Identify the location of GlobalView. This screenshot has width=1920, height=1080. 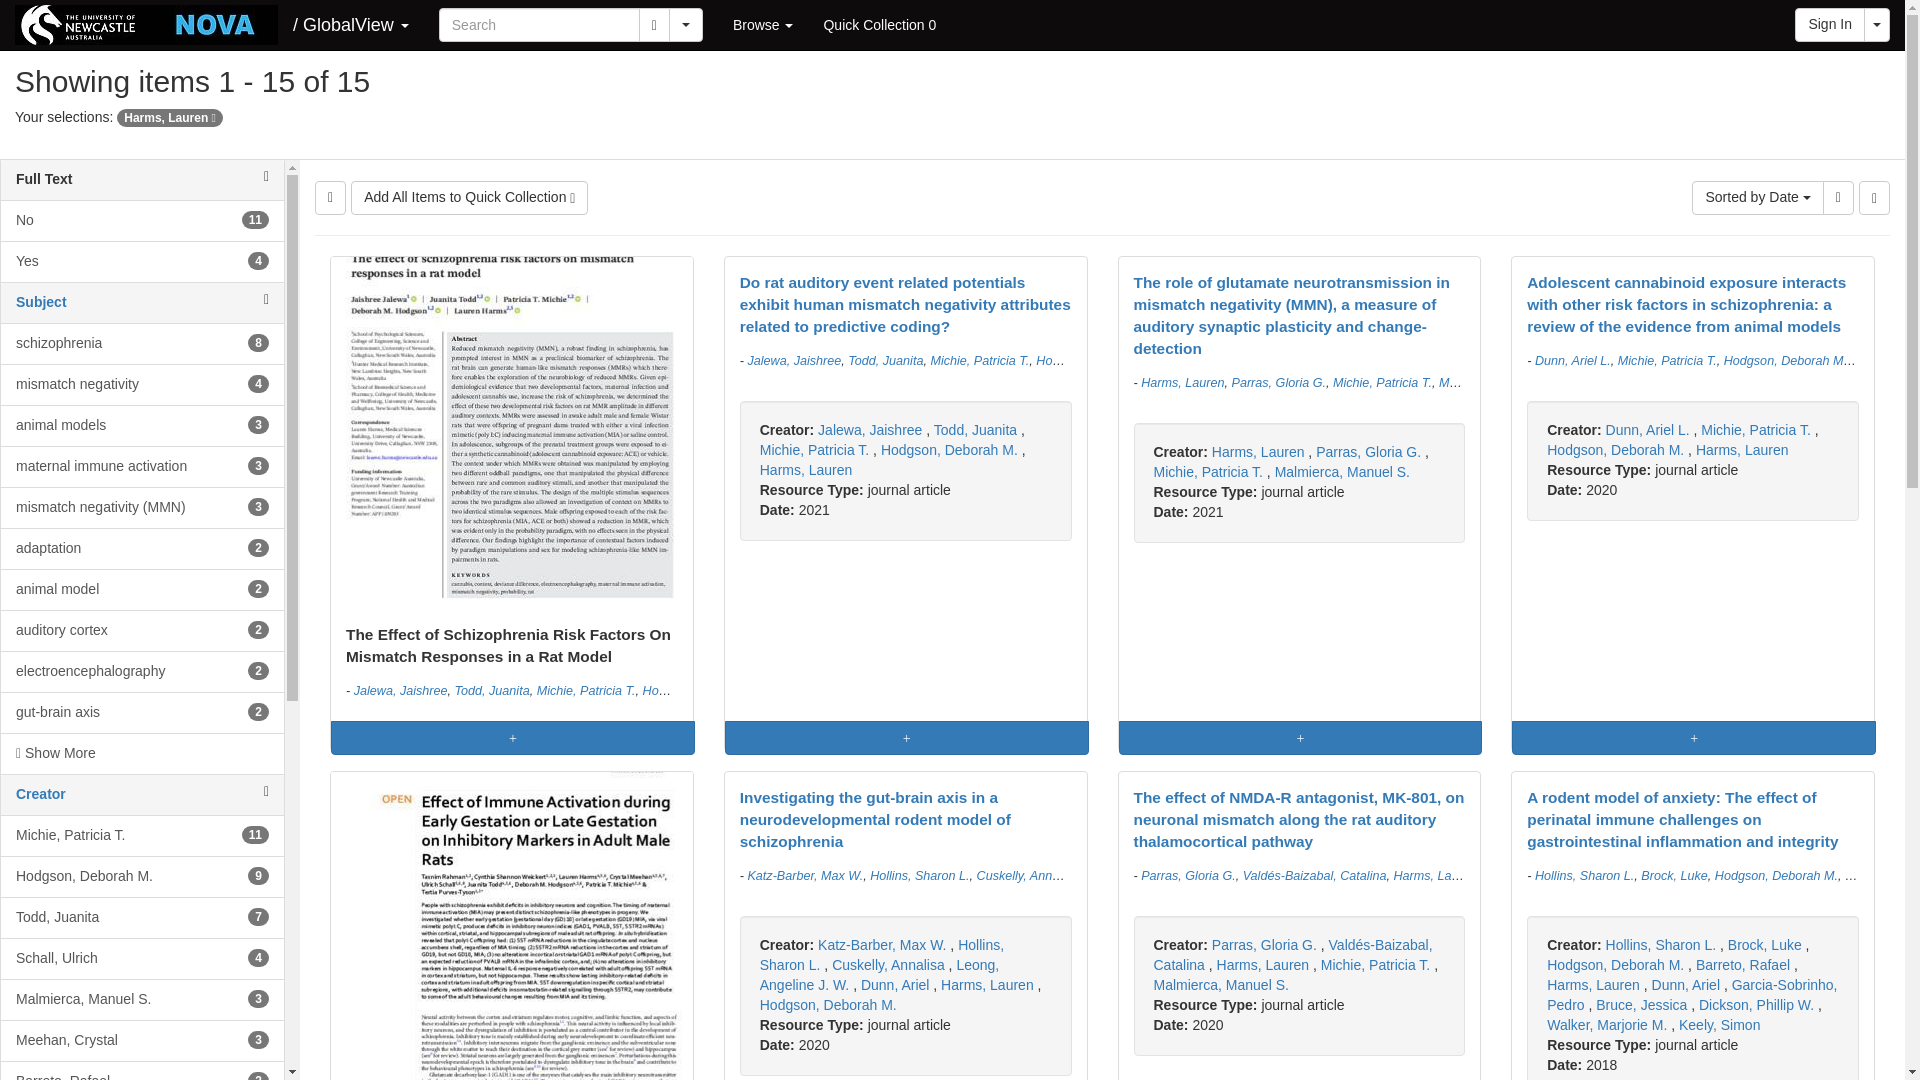
(1830, 24).